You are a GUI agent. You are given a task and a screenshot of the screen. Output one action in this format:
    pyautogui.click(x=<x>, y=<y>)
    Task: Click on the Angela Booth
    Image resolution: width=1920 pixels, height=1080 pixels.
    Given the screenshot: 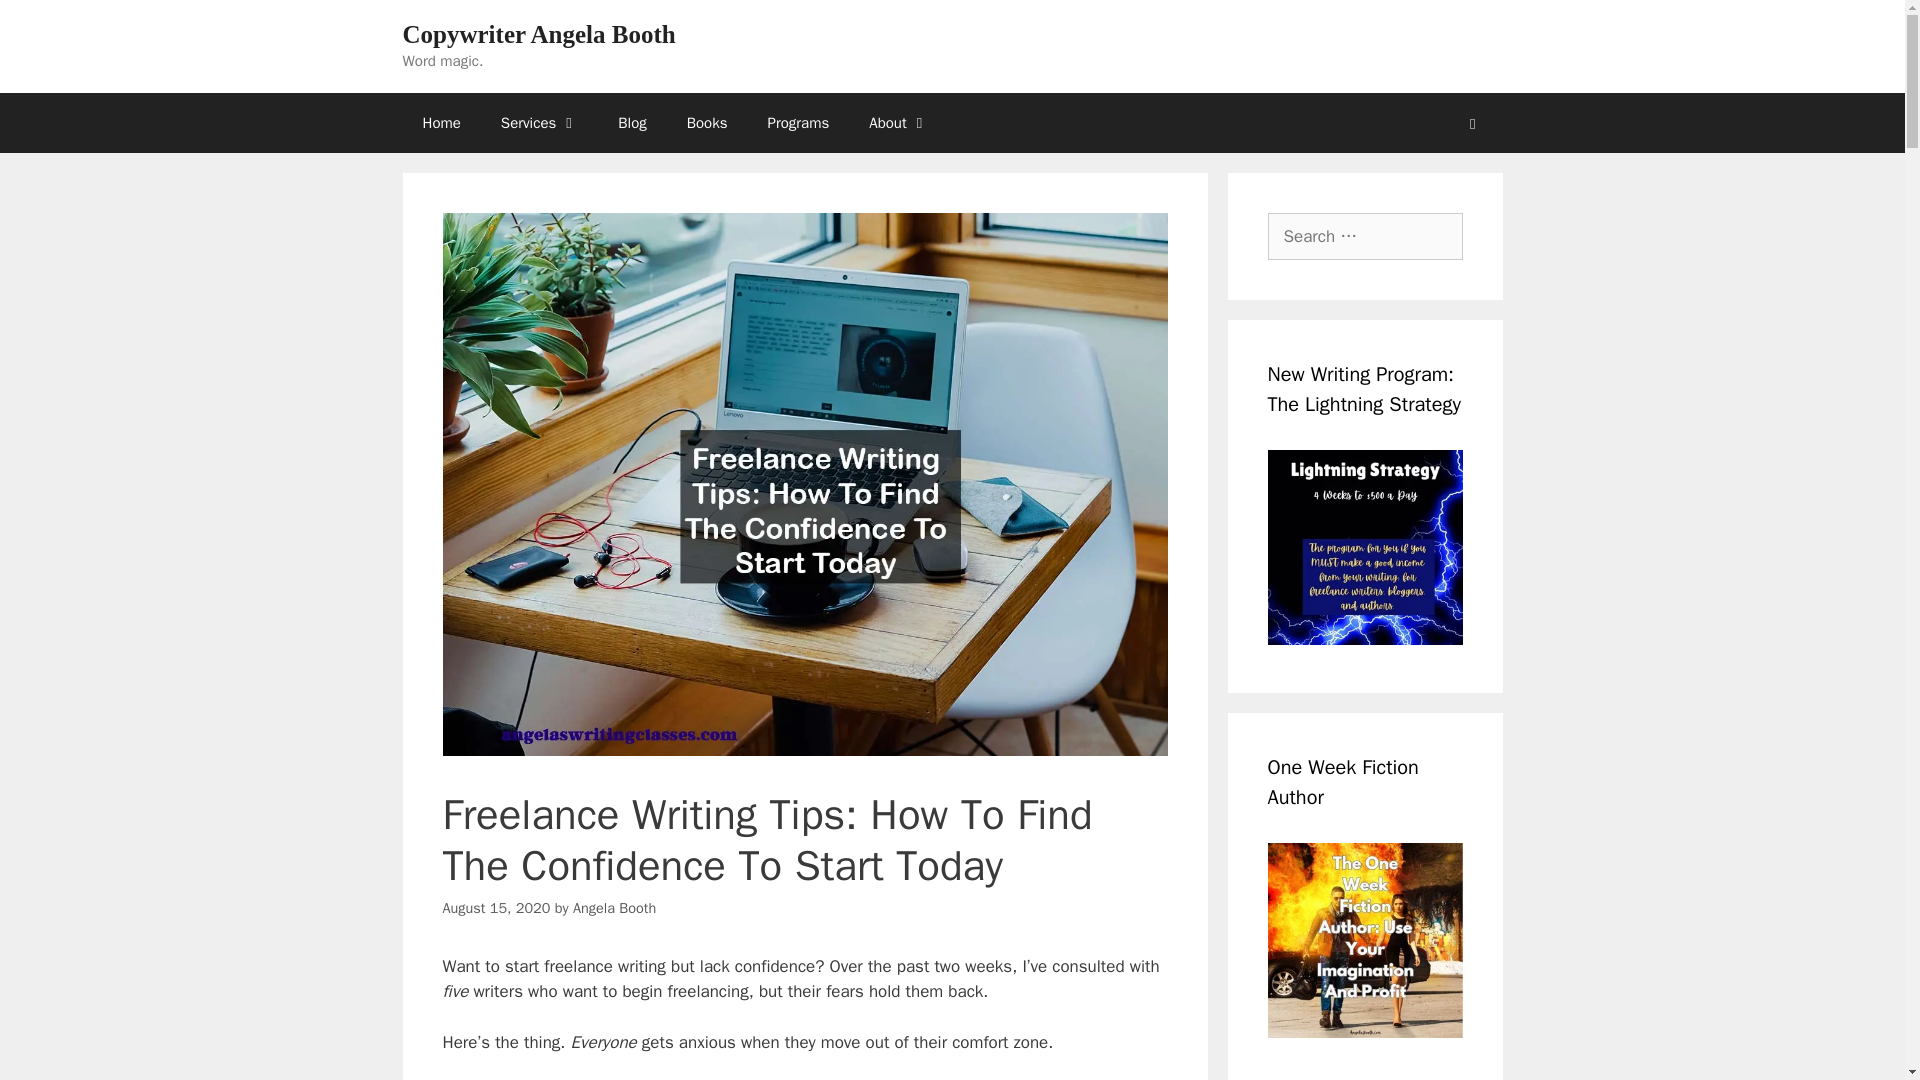 What is the action you would take?
    pyautogui.click(x=614, y=907)
    